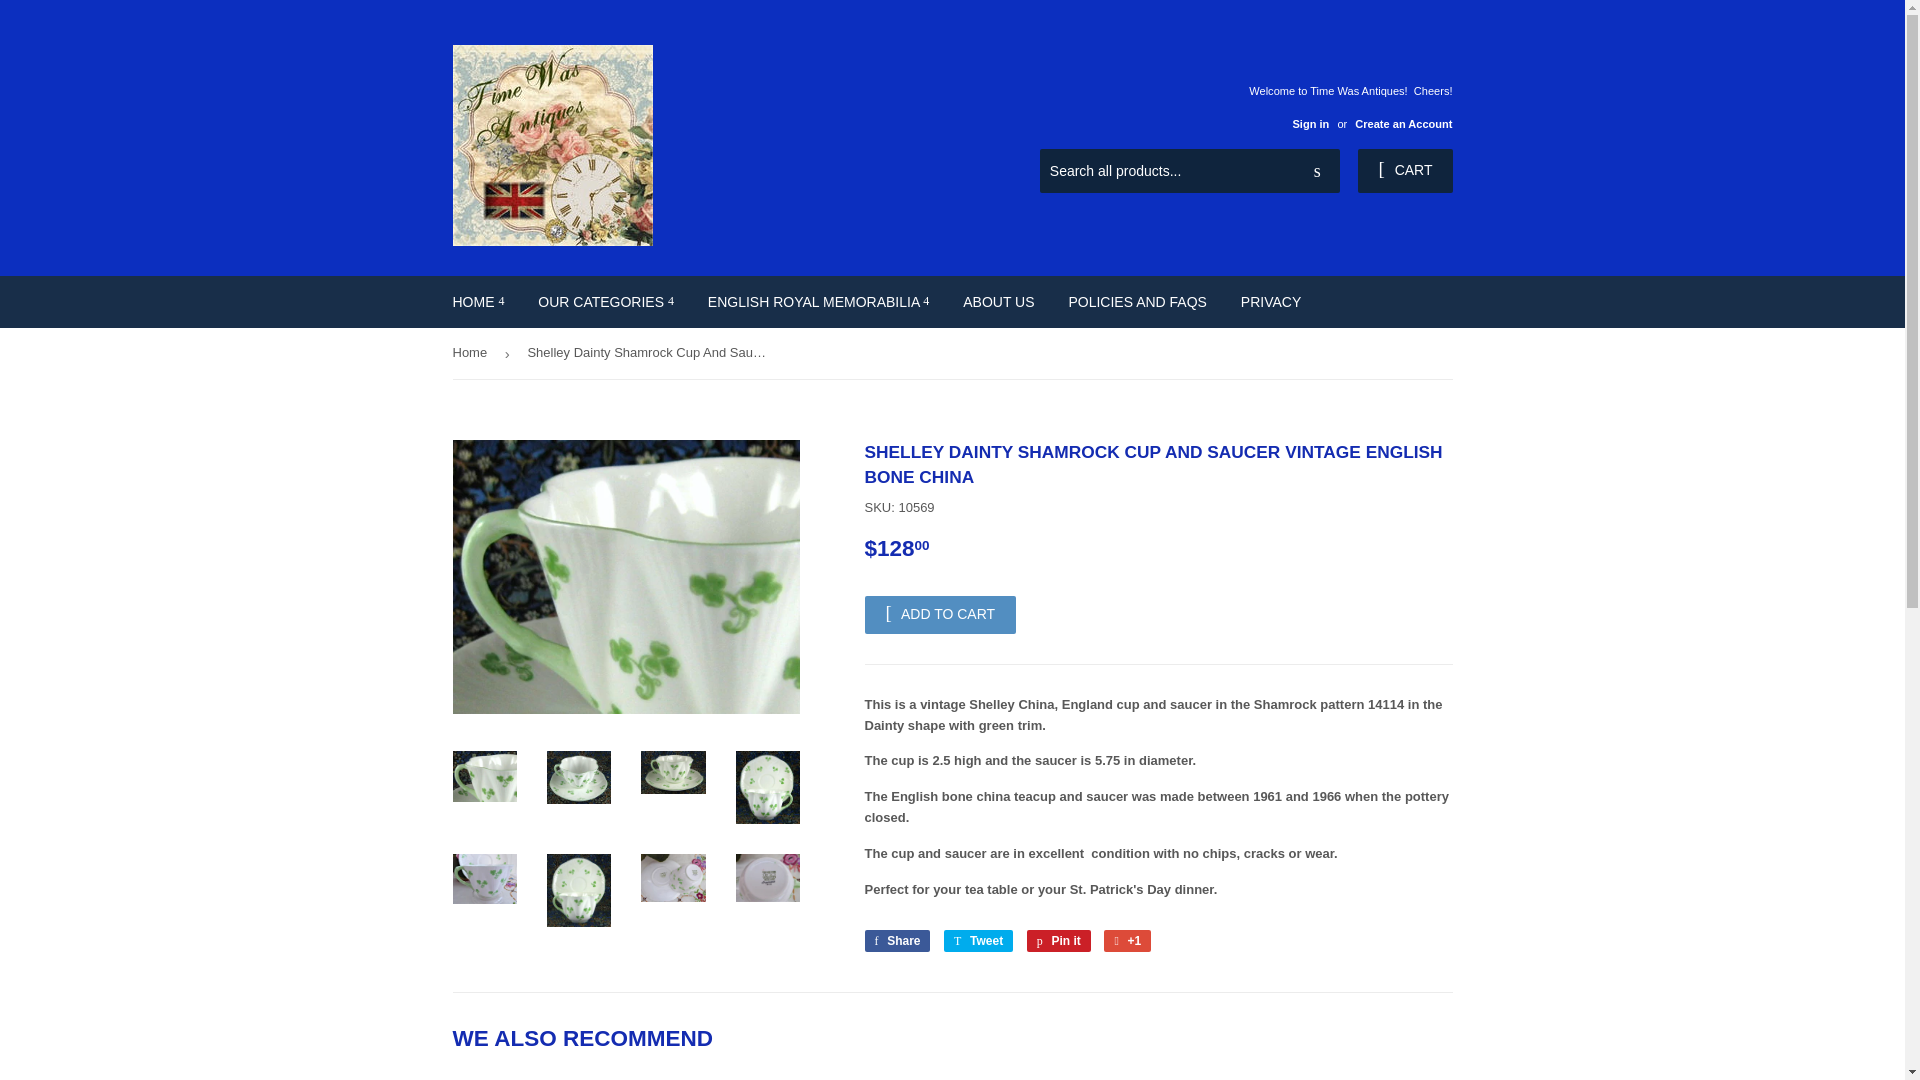  I want to click on PRIVACY, so click(1270, 302).